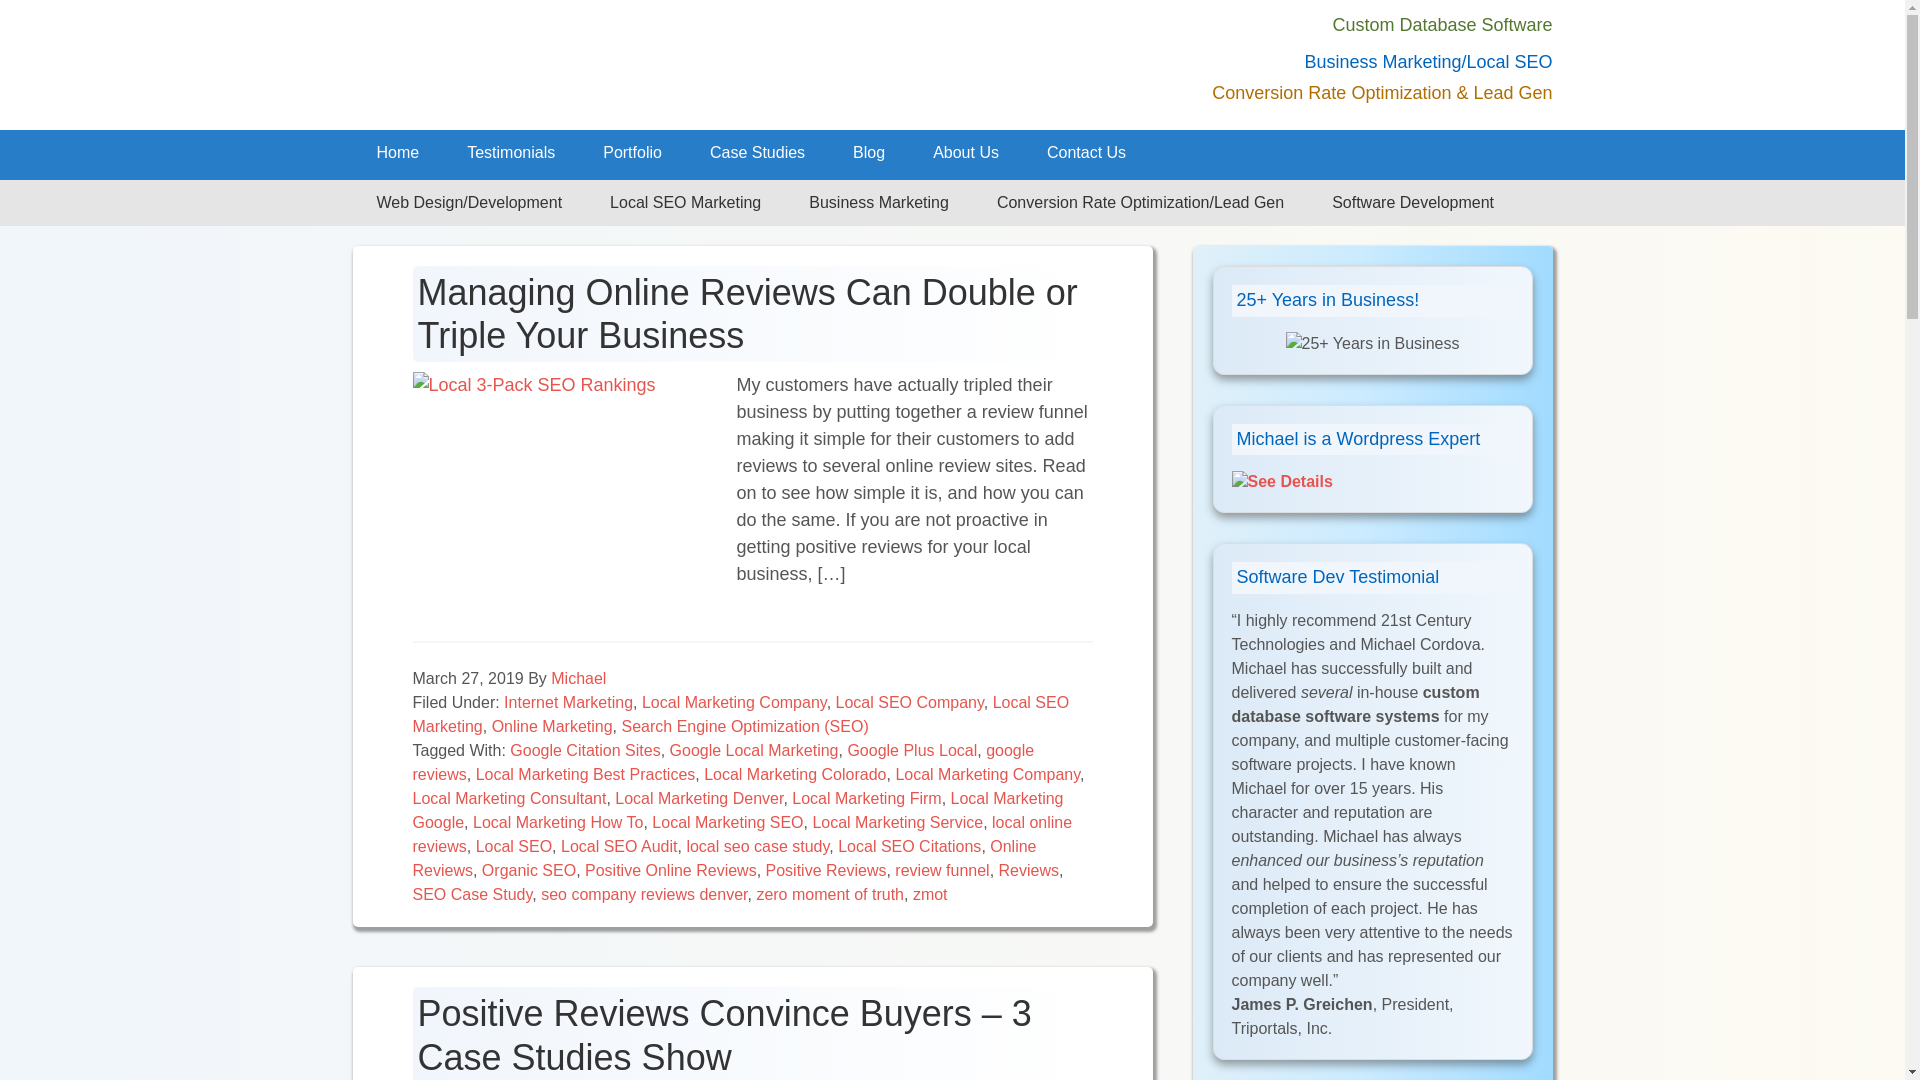 This screenshot has width=1920, height=1080. What do you see at coordinates (734, 702) in the screenshot?
I see `Local Marketing Company` at bounding box center [734, 702].